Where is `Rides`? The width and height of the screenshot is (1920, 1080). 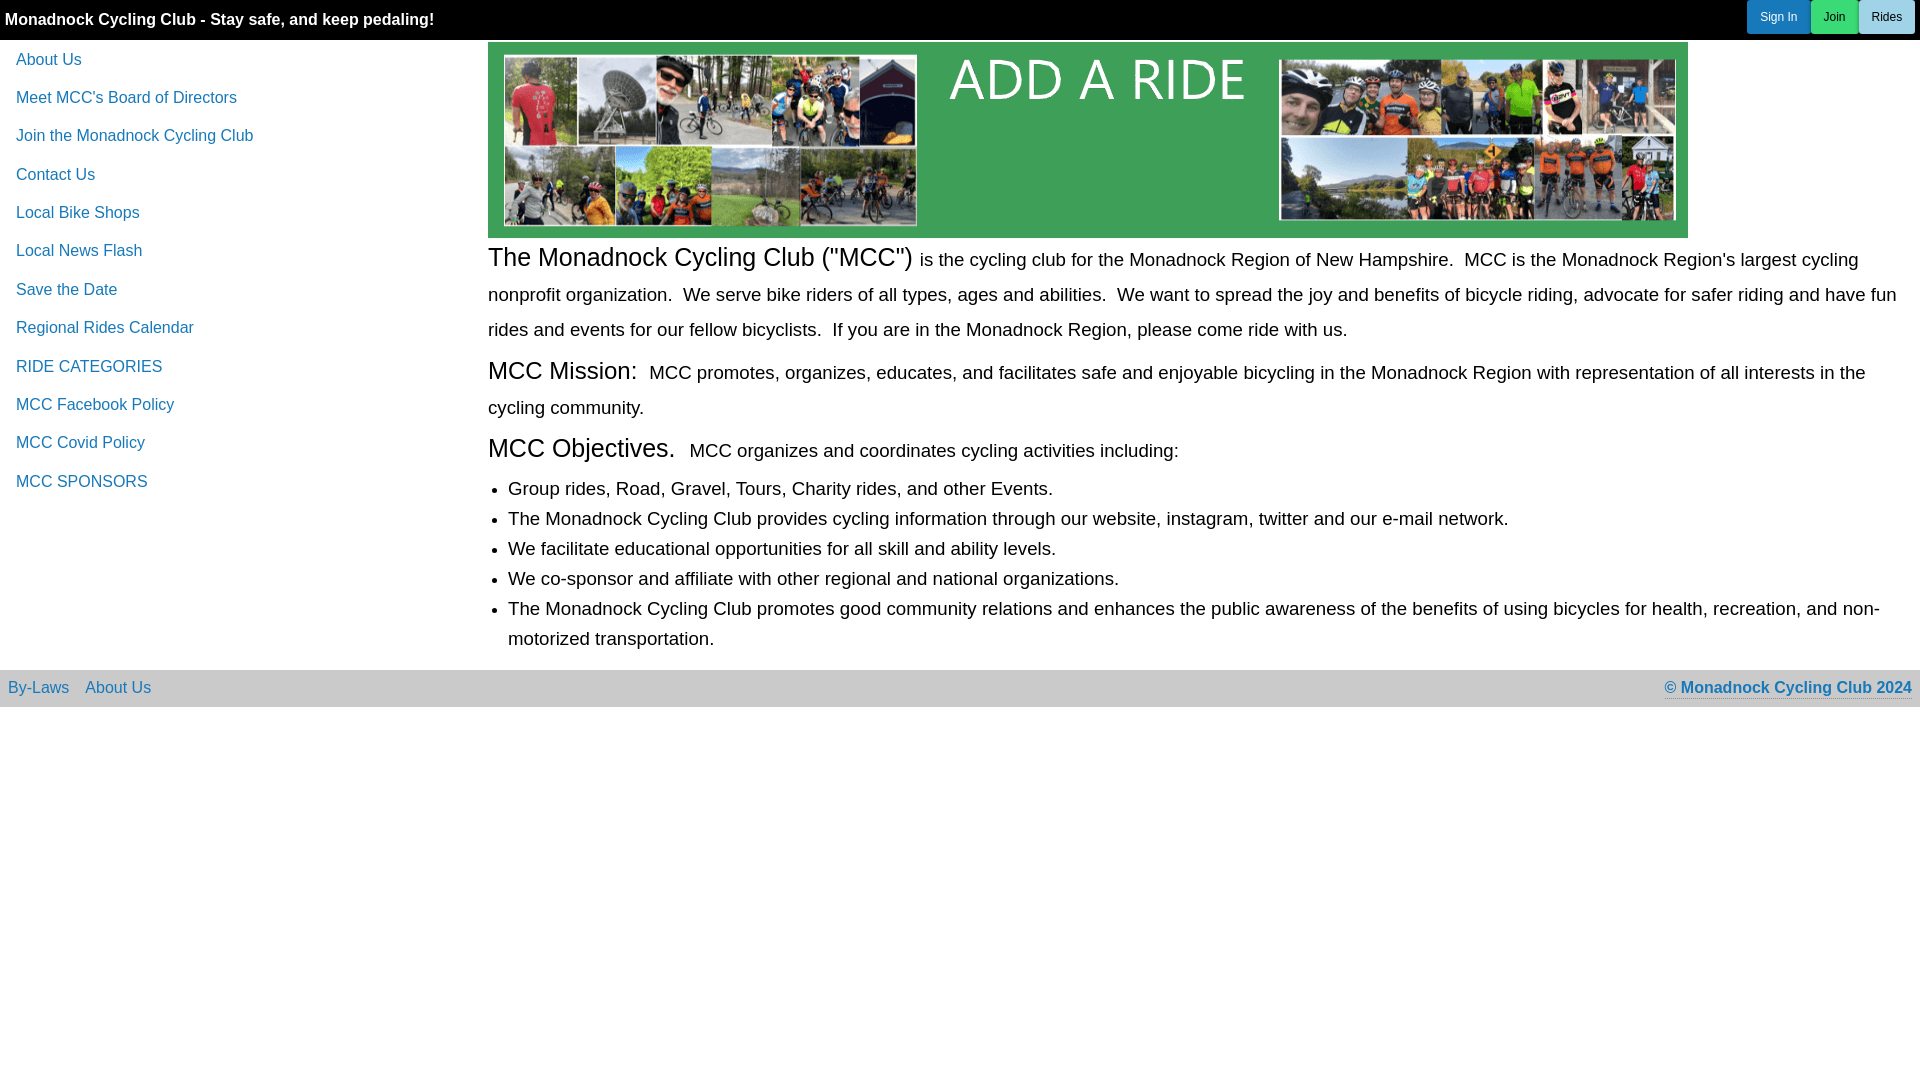 Rides is located at coordinates (1887, 16).